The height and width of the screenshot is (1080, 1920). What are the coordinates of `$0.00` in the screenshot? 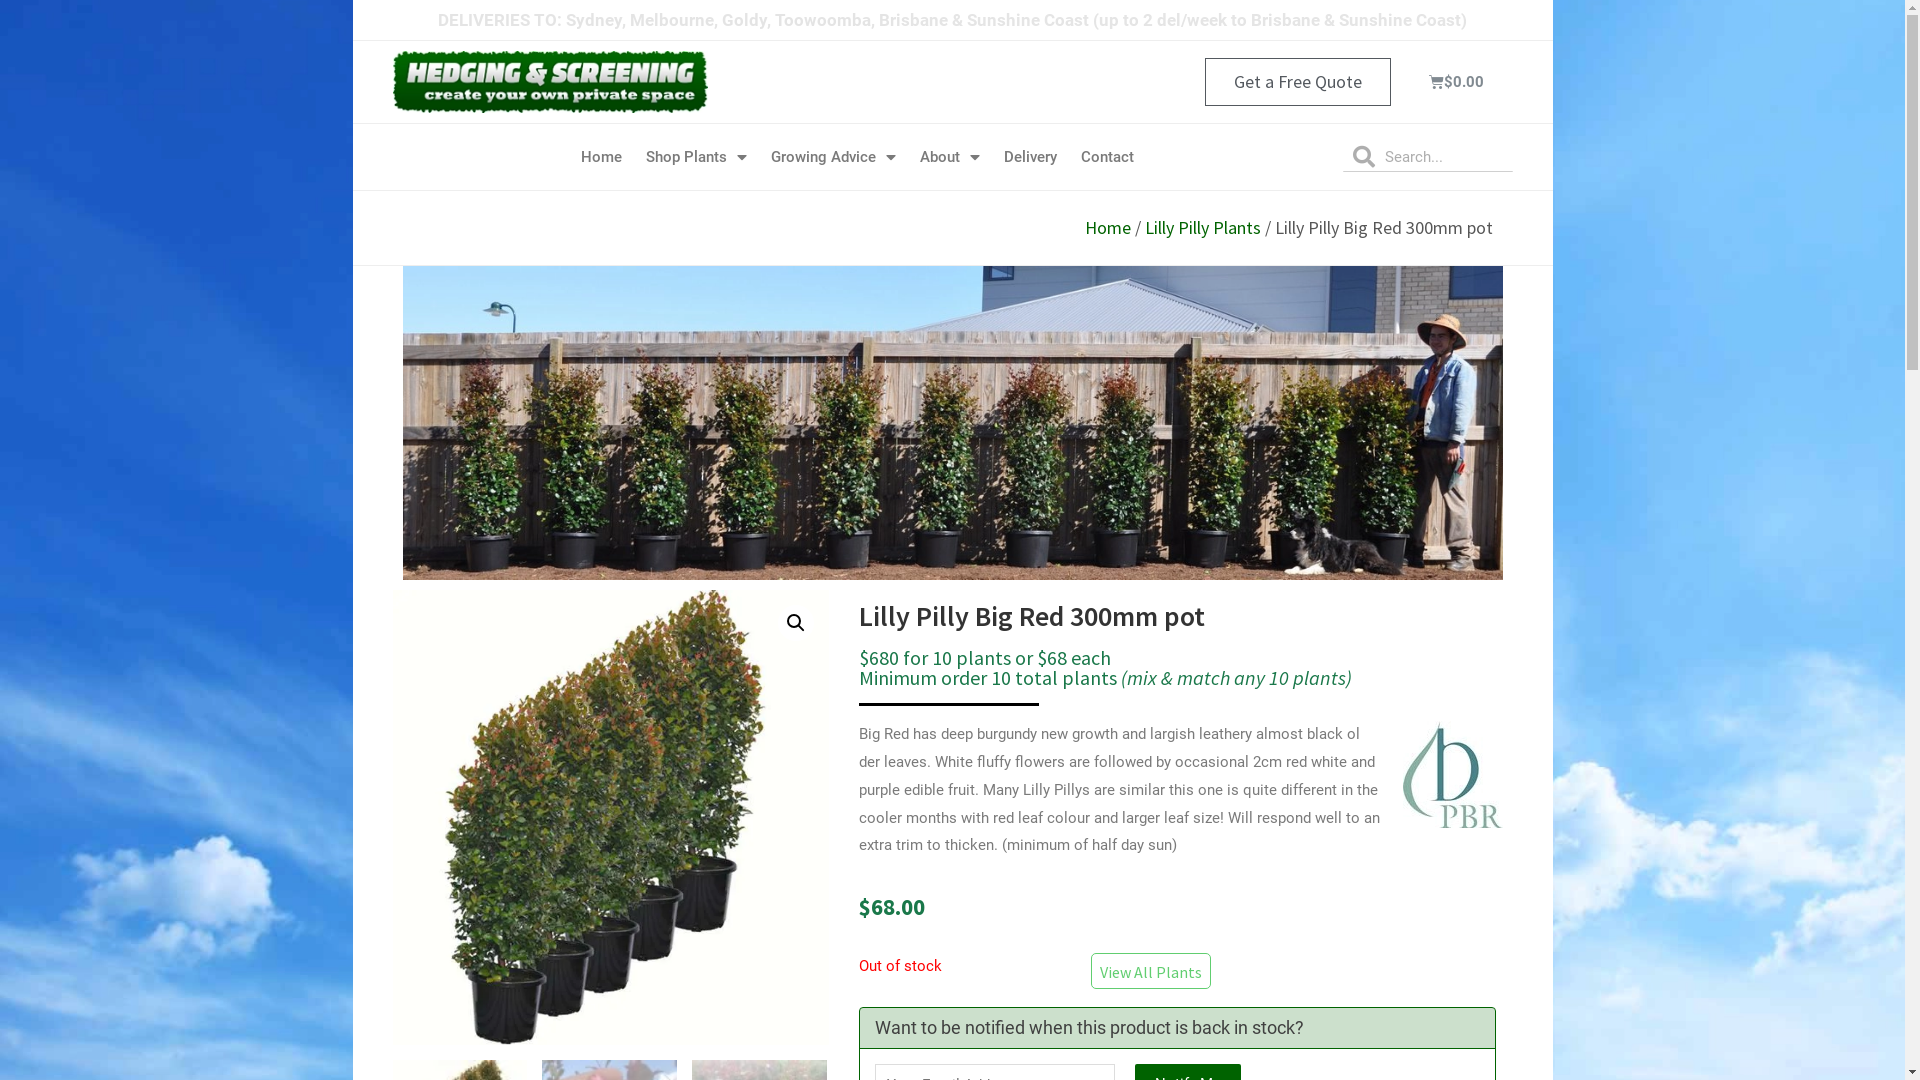 It's located at (1459, 82).